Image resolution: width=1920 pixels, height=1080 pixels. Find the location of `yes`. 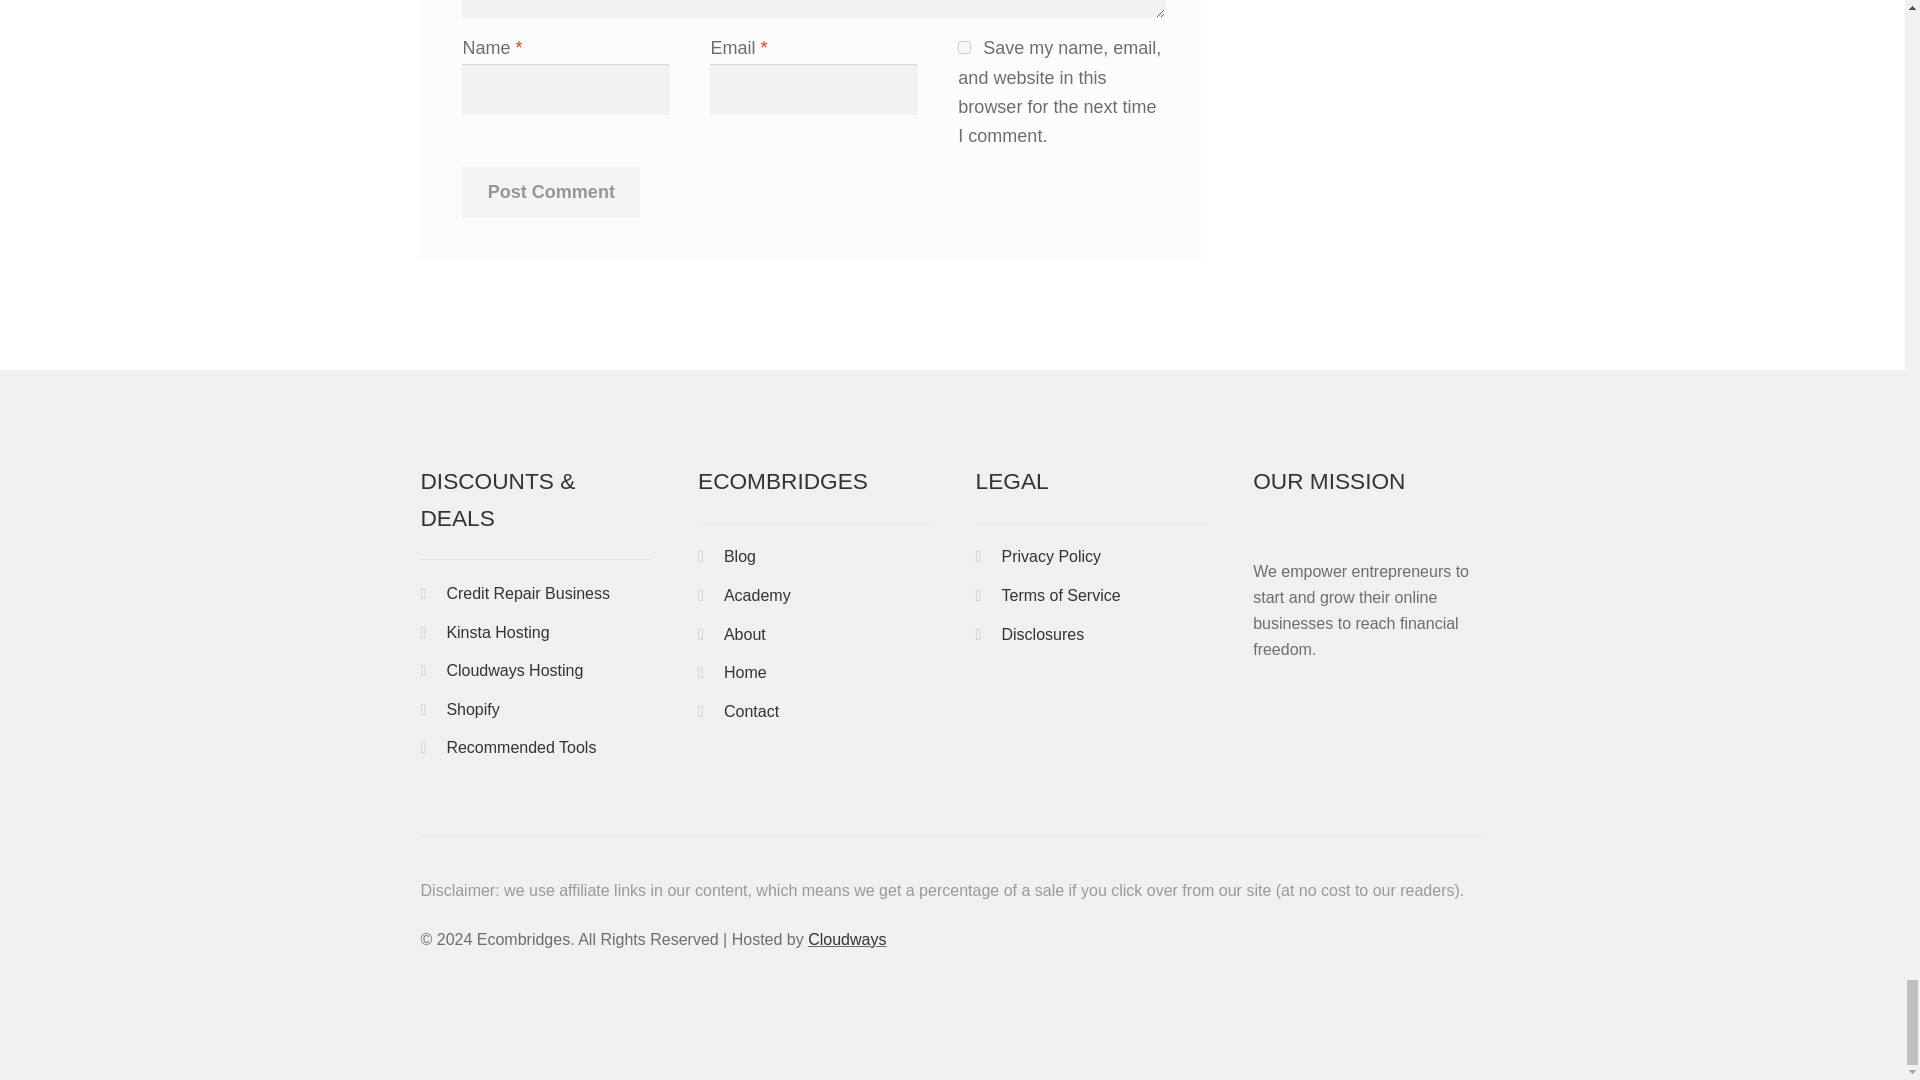

yes is located at coordinates (964, 48).